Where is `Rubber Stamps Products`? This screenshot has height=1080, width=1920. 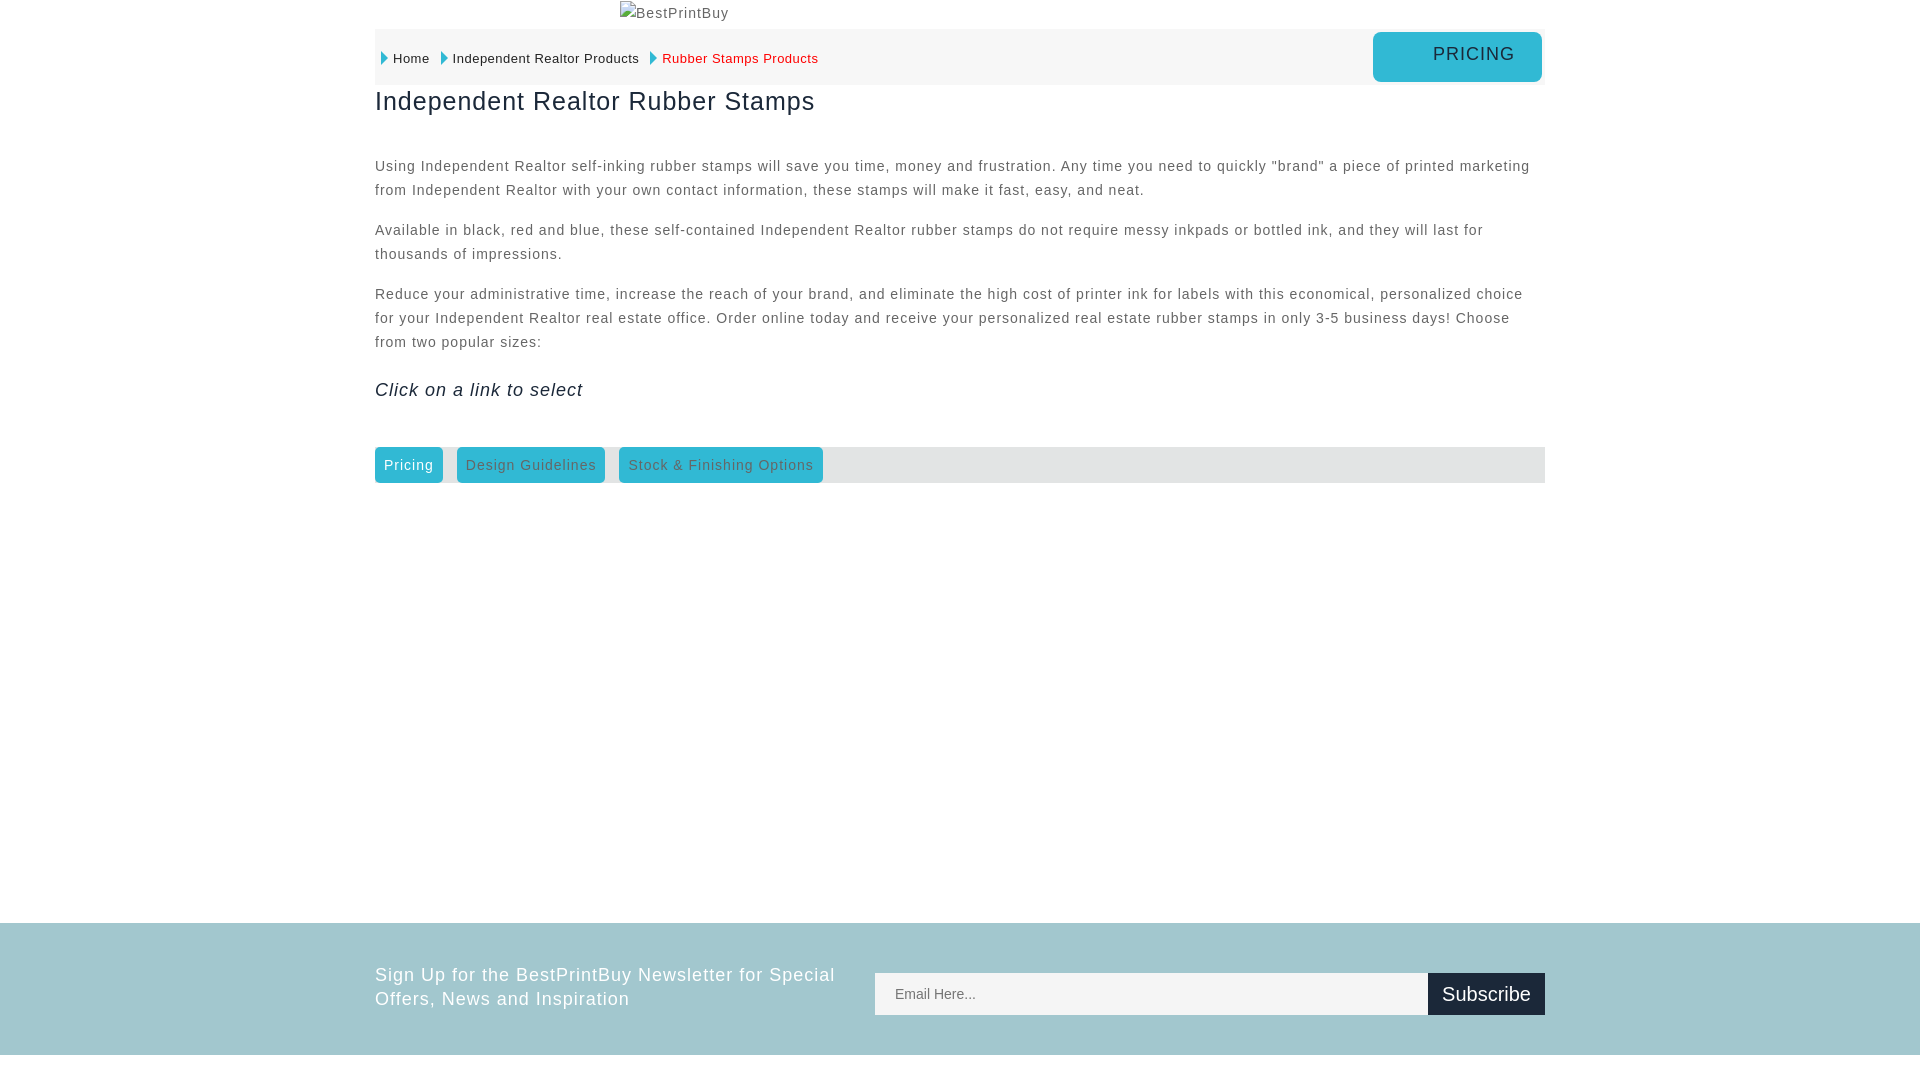
Rubber Stamps Products is located at coordinates (734, 58).